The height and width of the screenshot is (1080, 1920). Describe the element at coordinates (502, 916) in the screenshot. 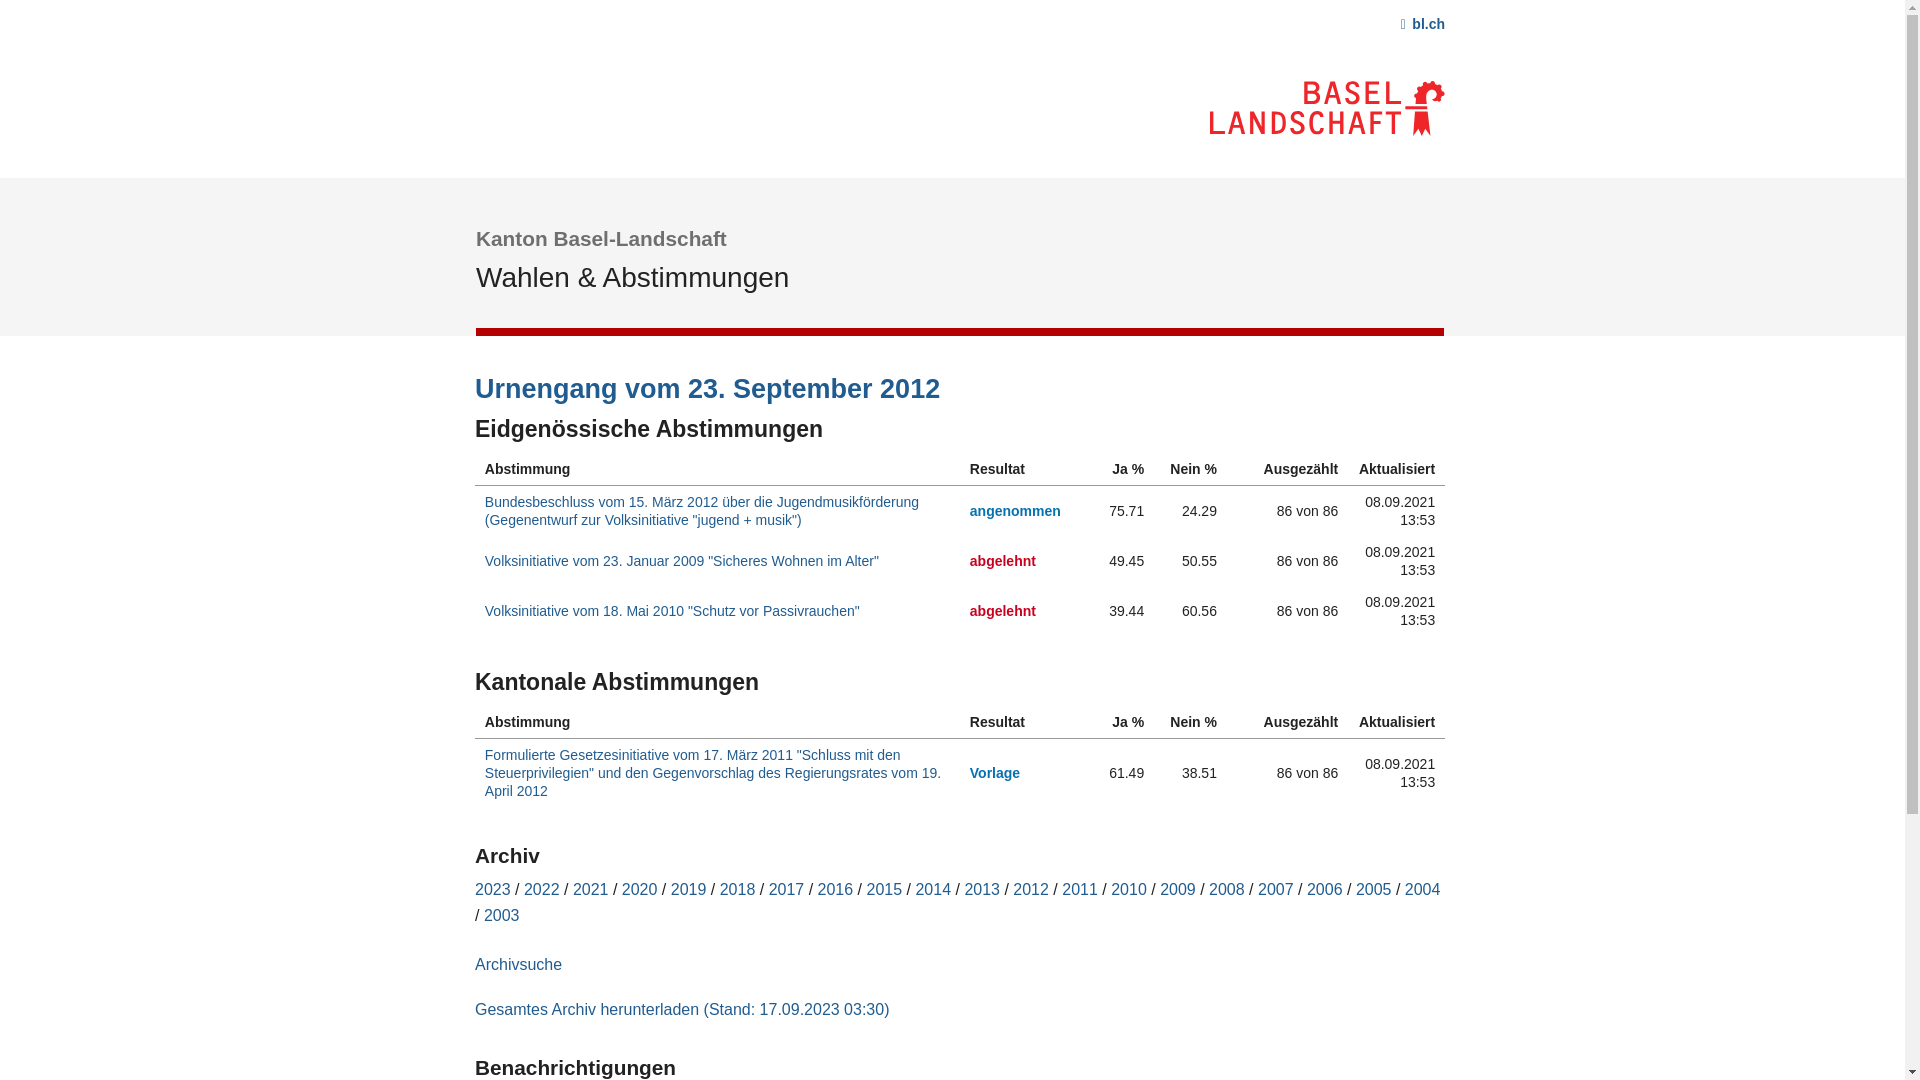

I see `2003` at that location.